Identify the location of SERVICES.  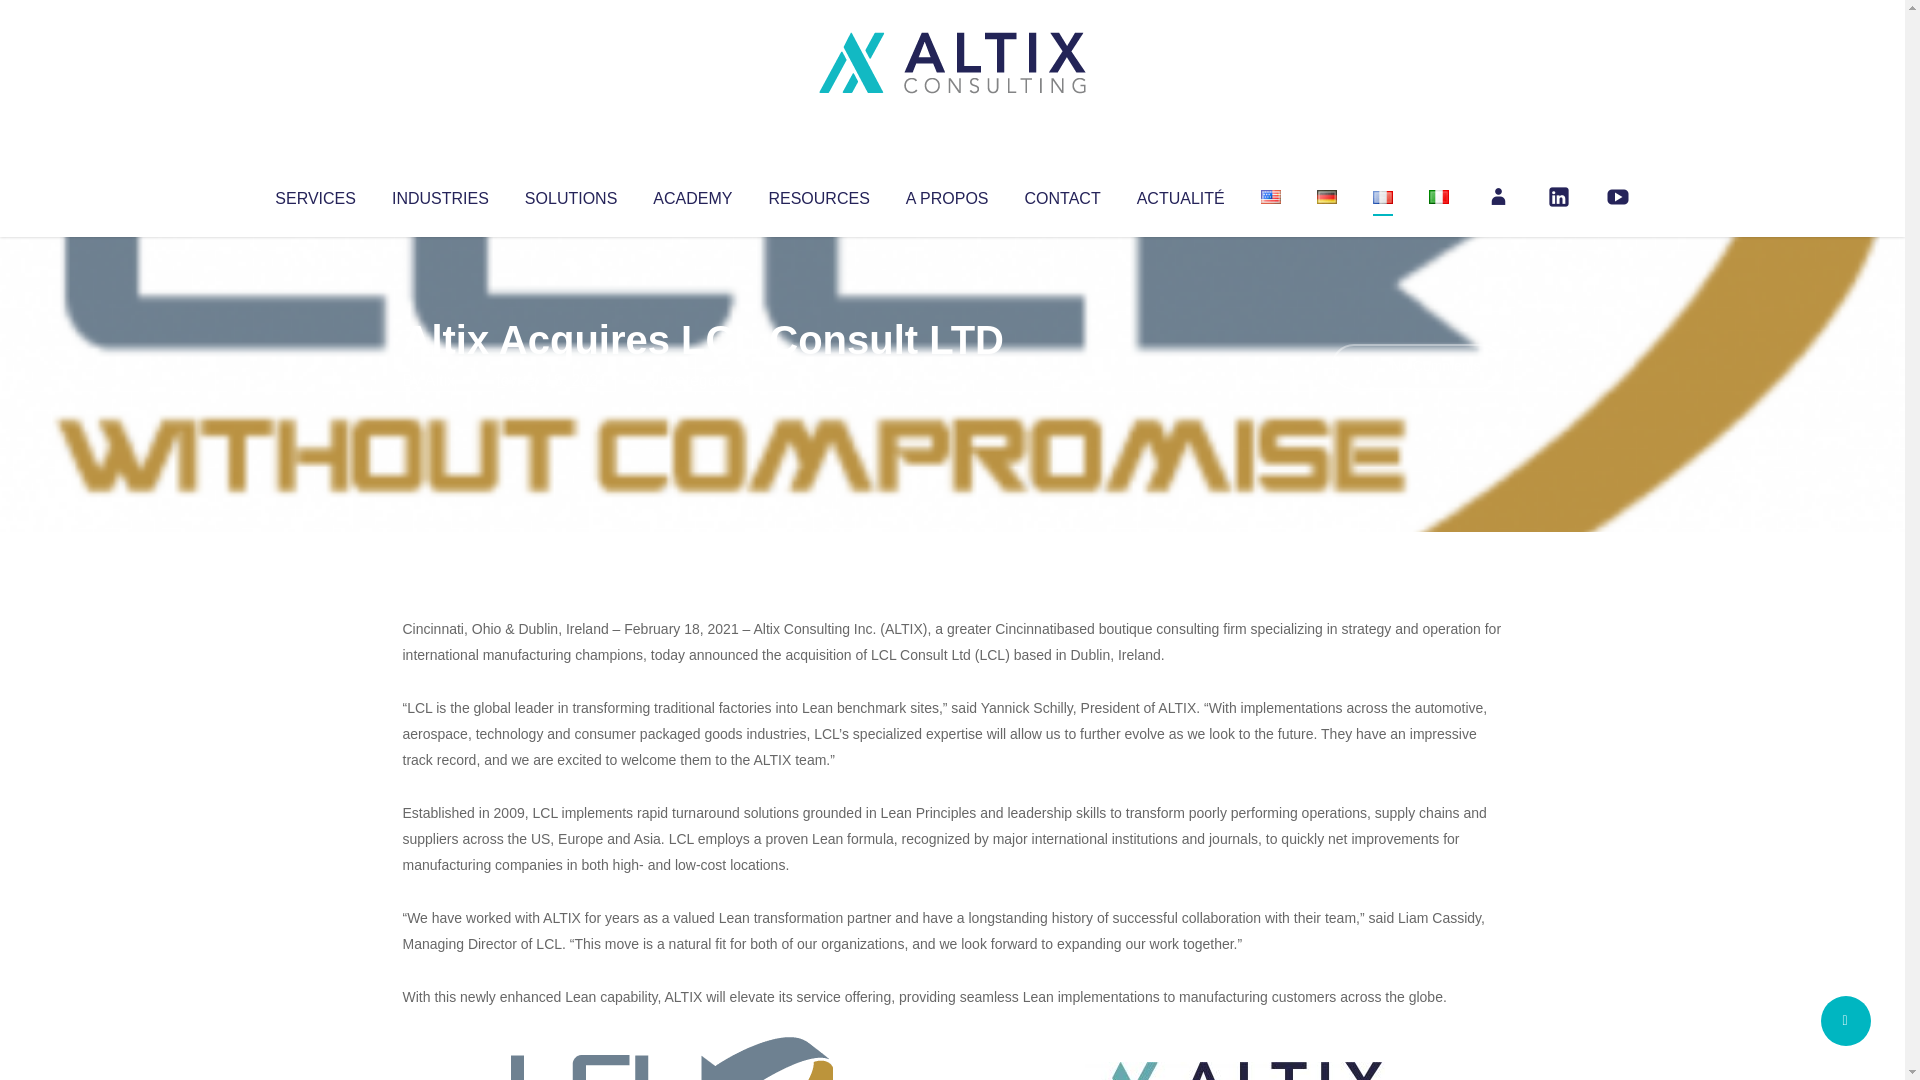
(314, 194).